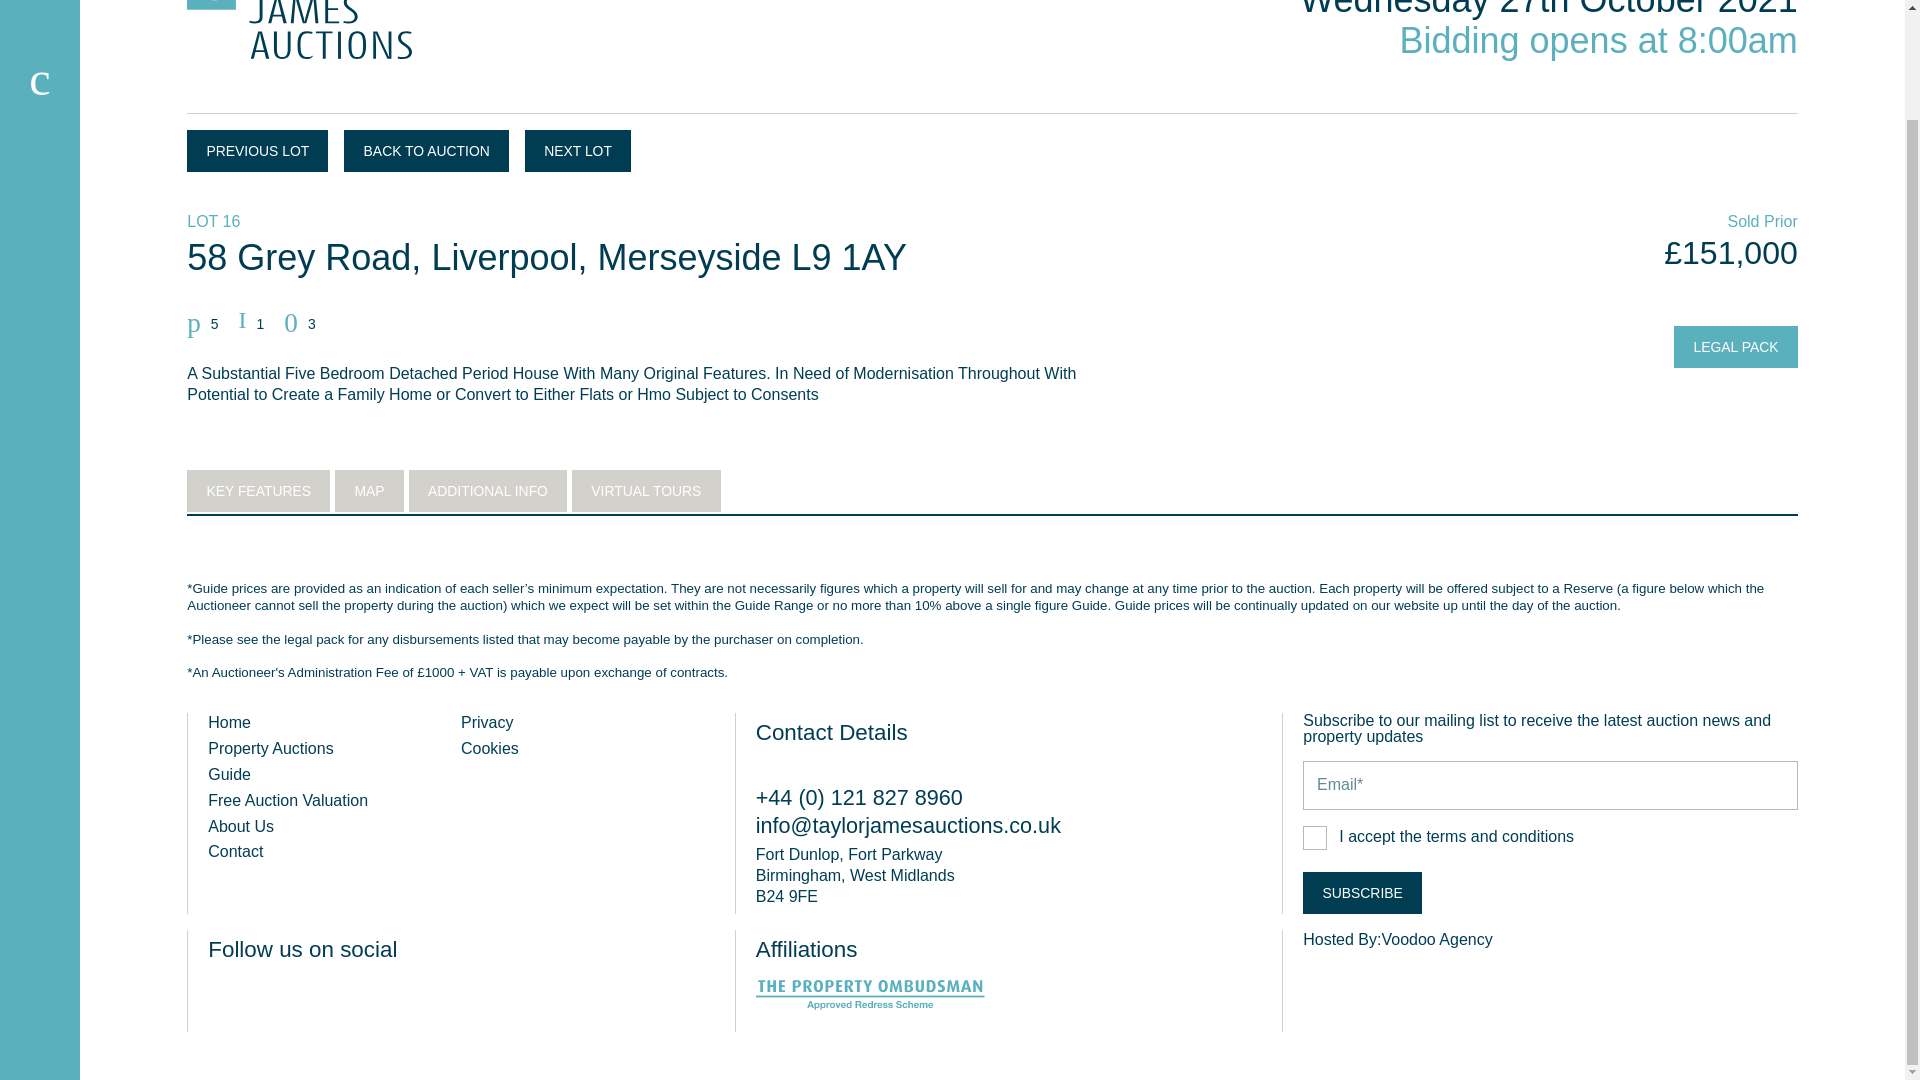  Describe the element at coordinates (486, 722) in the screenshot. I see `Privacy` at that location.